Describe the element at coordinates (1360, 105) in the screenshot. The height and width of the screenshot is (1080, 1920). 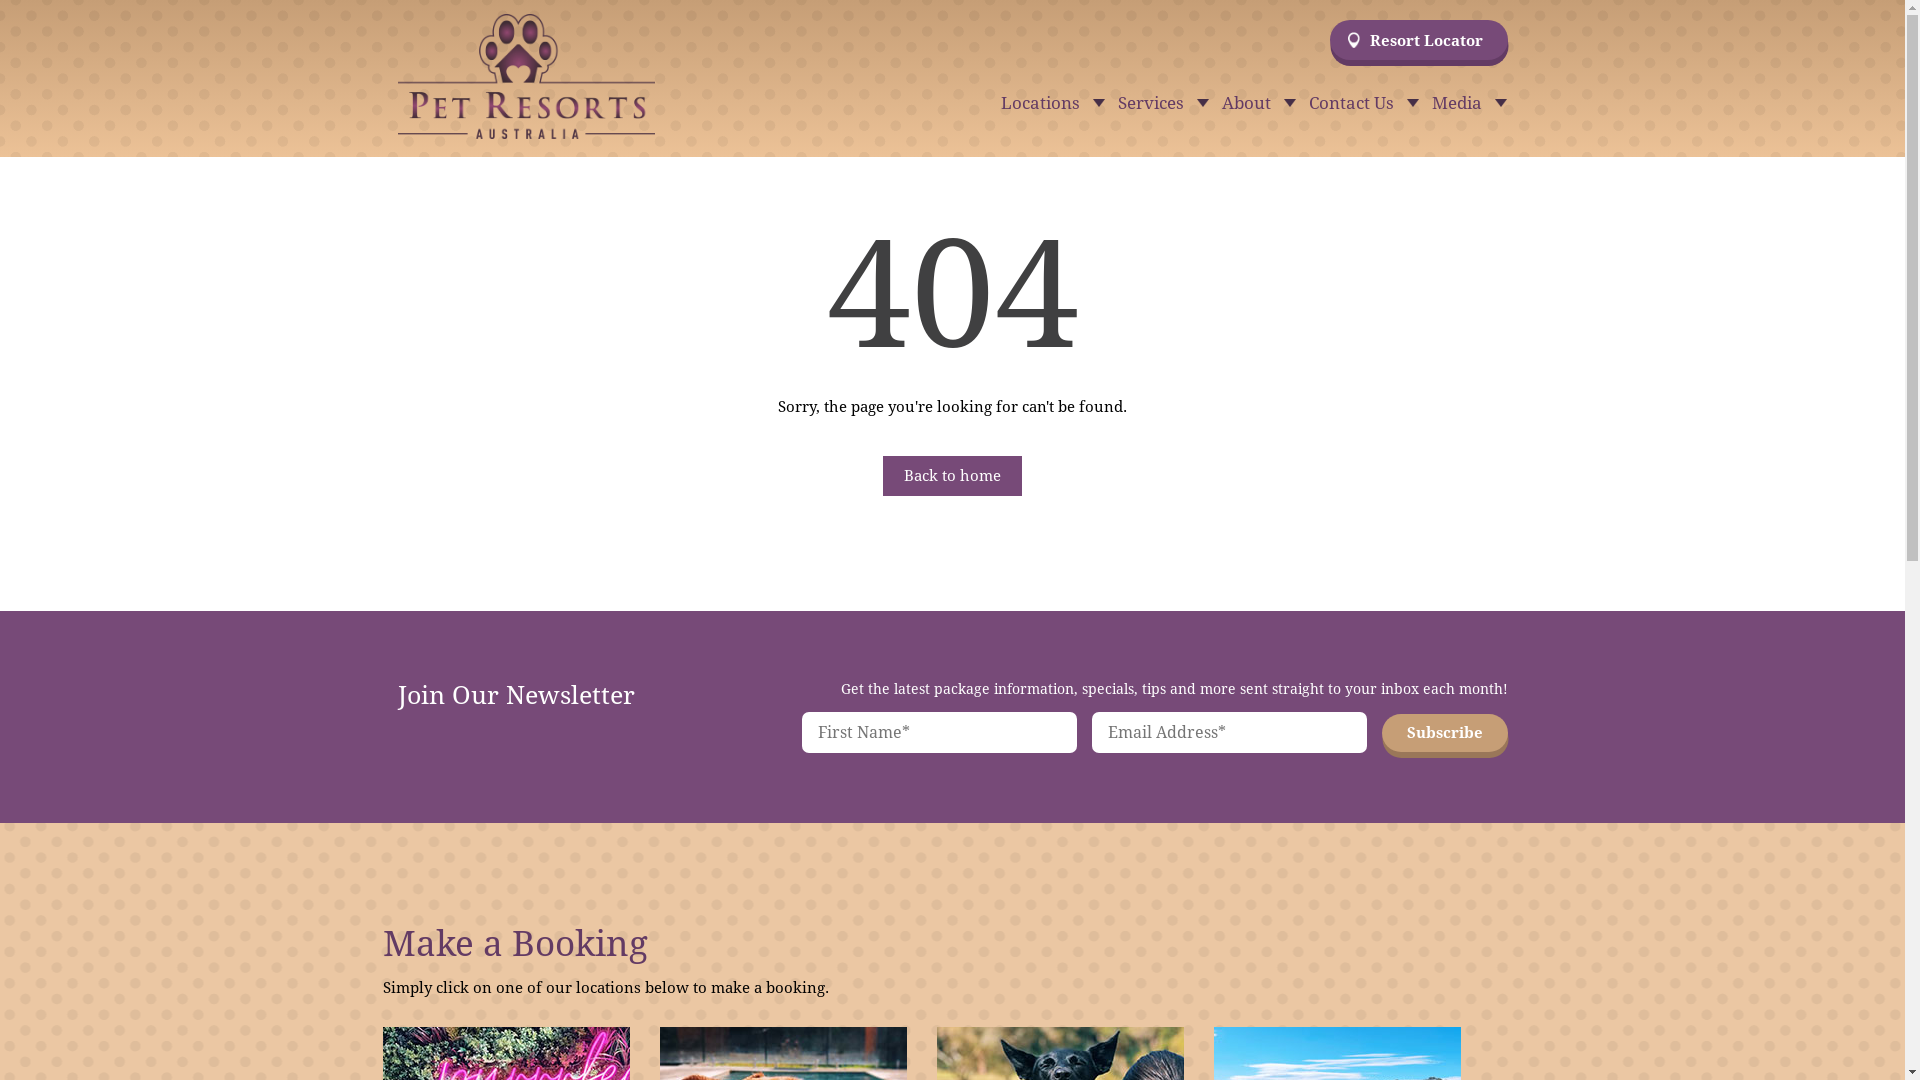
I see `Contact Us` at that location.